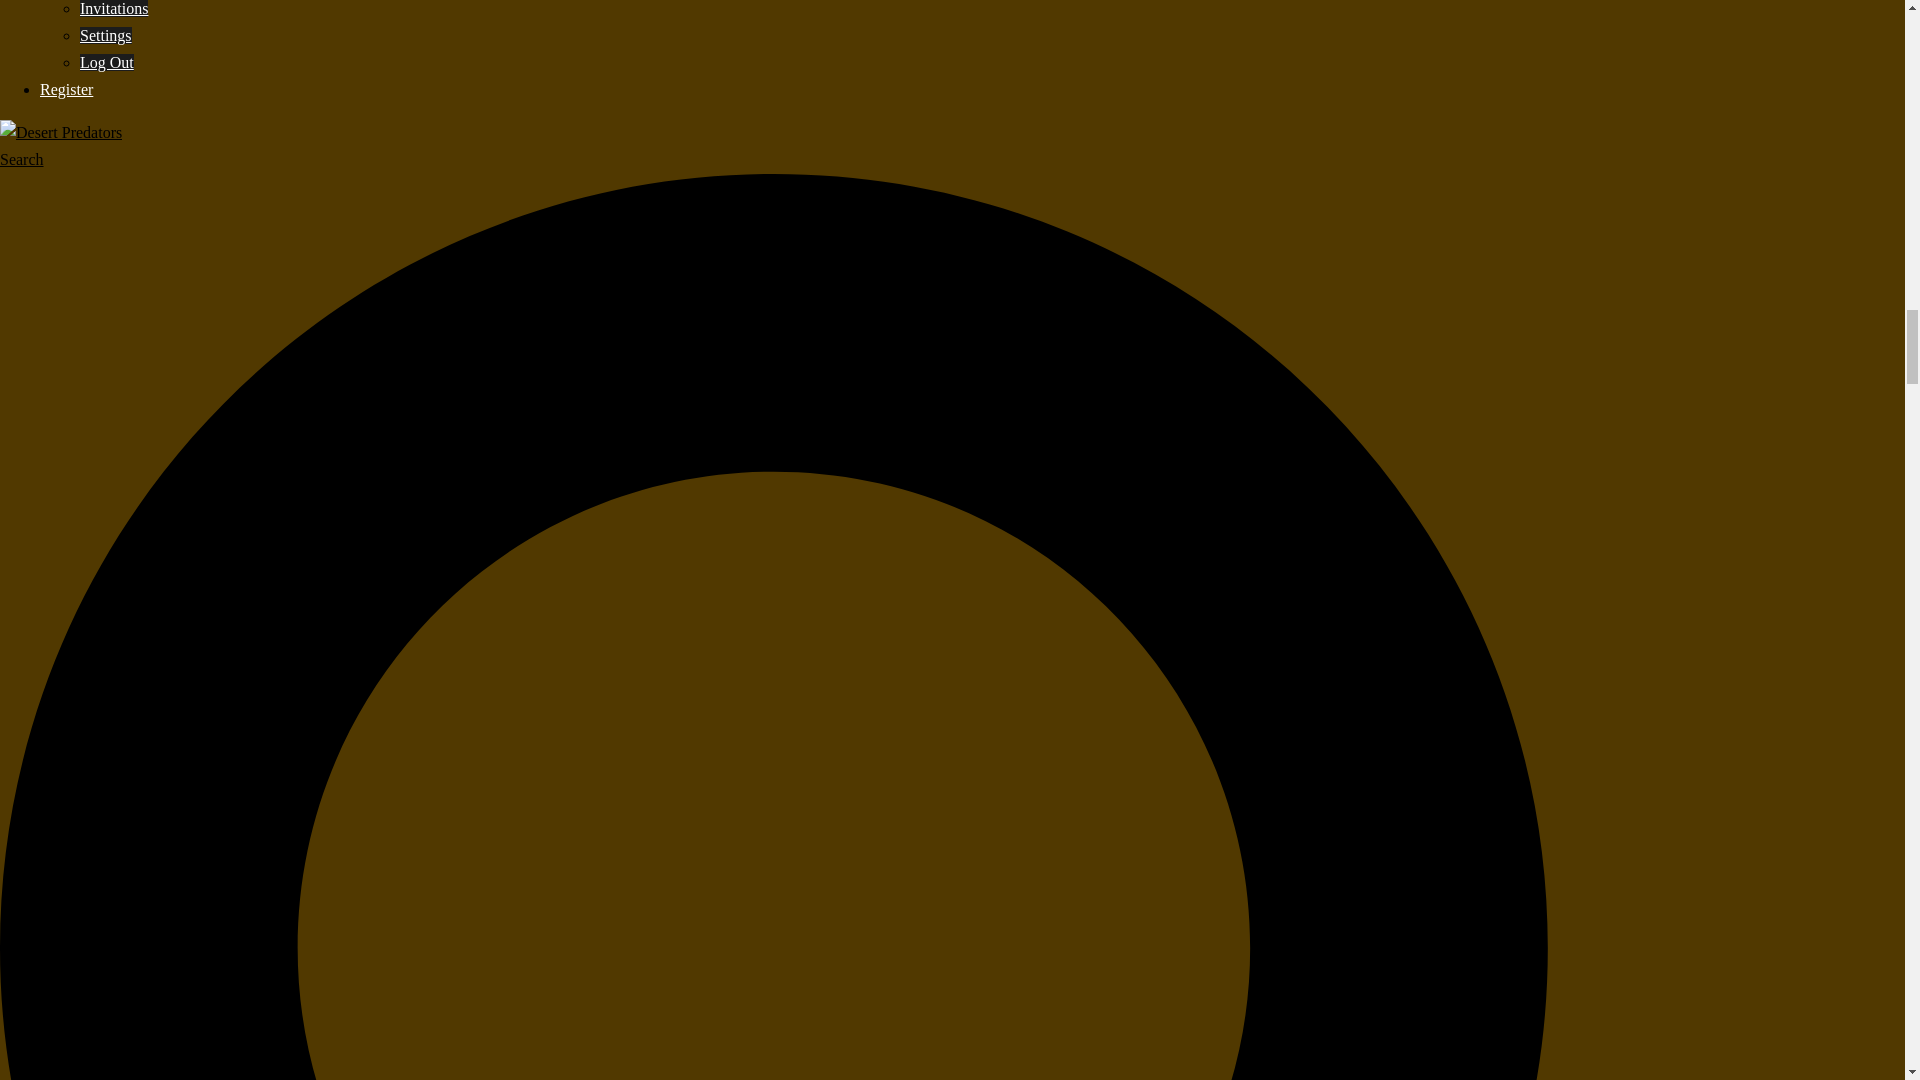  I want to click on Desert Predators, so click(61, 132).